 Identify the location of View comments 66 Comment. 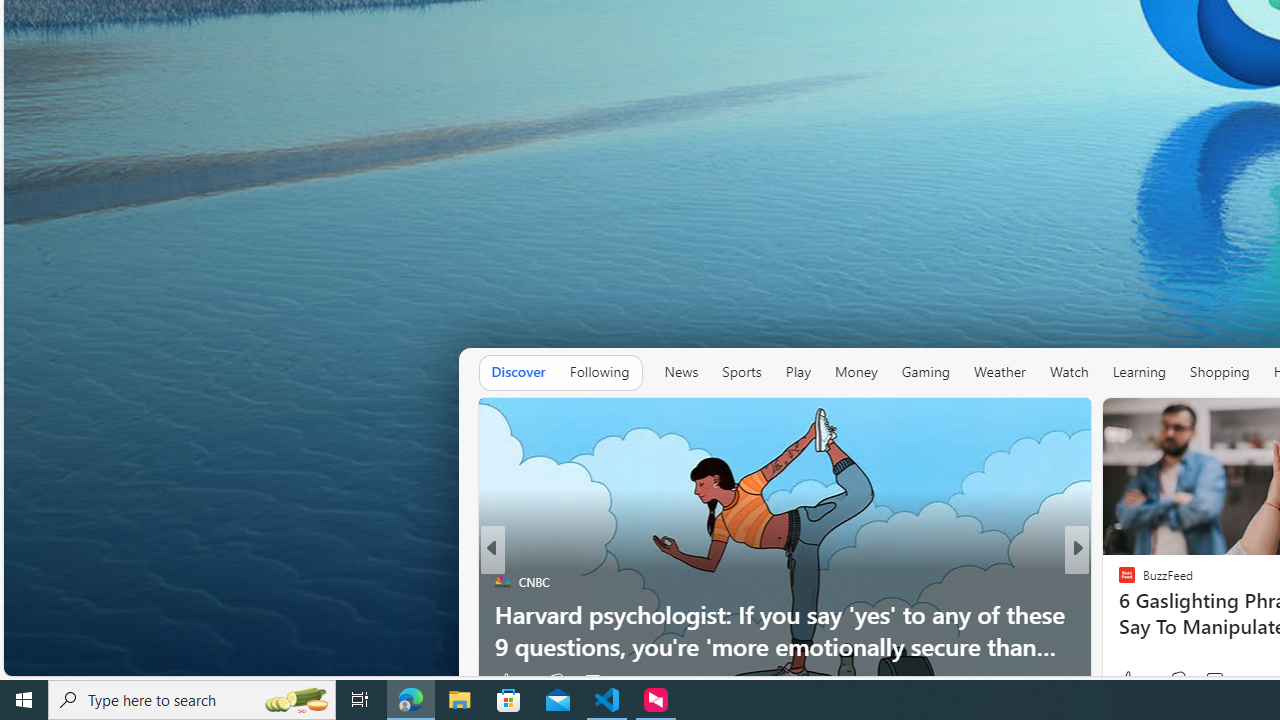
(1218, 681).